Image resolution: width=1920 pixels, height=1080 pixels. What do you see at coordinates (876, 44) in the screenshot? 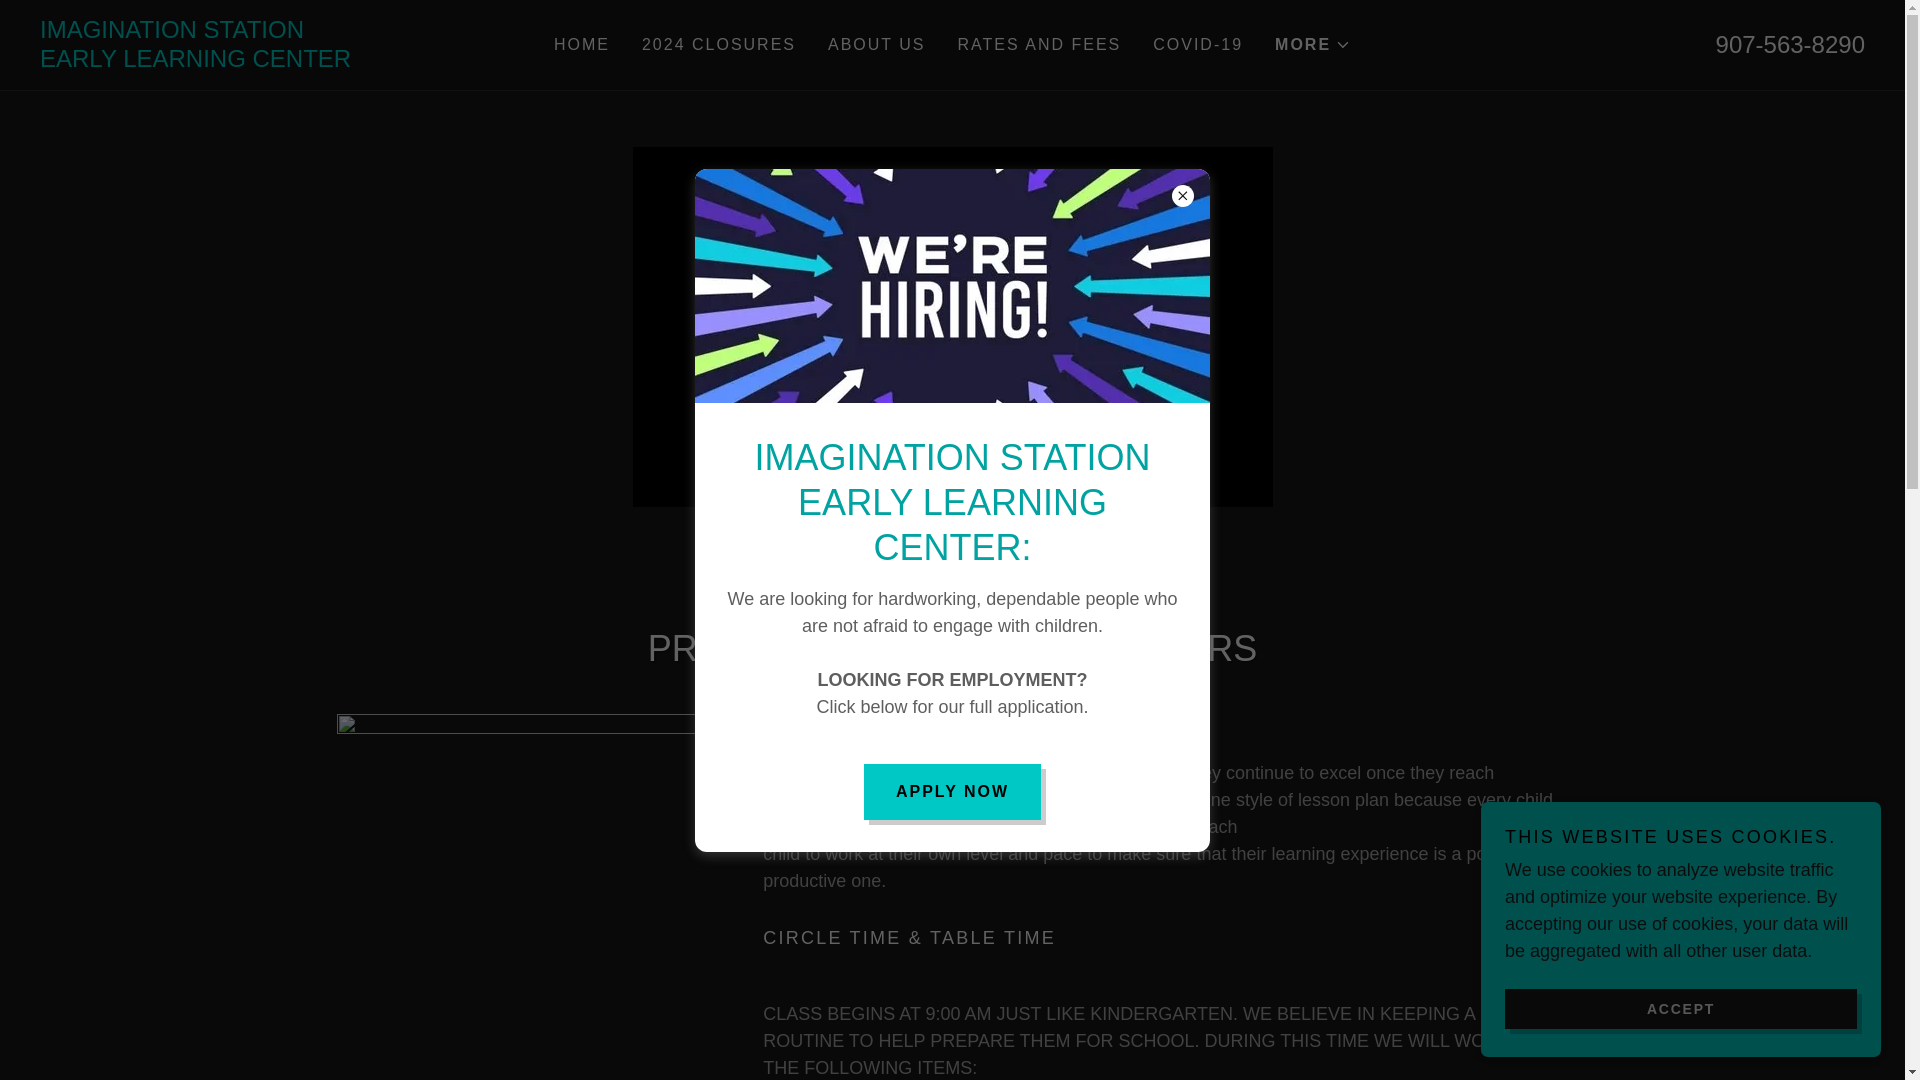
I see `ABOUT US` at bounding box center [876, 44].